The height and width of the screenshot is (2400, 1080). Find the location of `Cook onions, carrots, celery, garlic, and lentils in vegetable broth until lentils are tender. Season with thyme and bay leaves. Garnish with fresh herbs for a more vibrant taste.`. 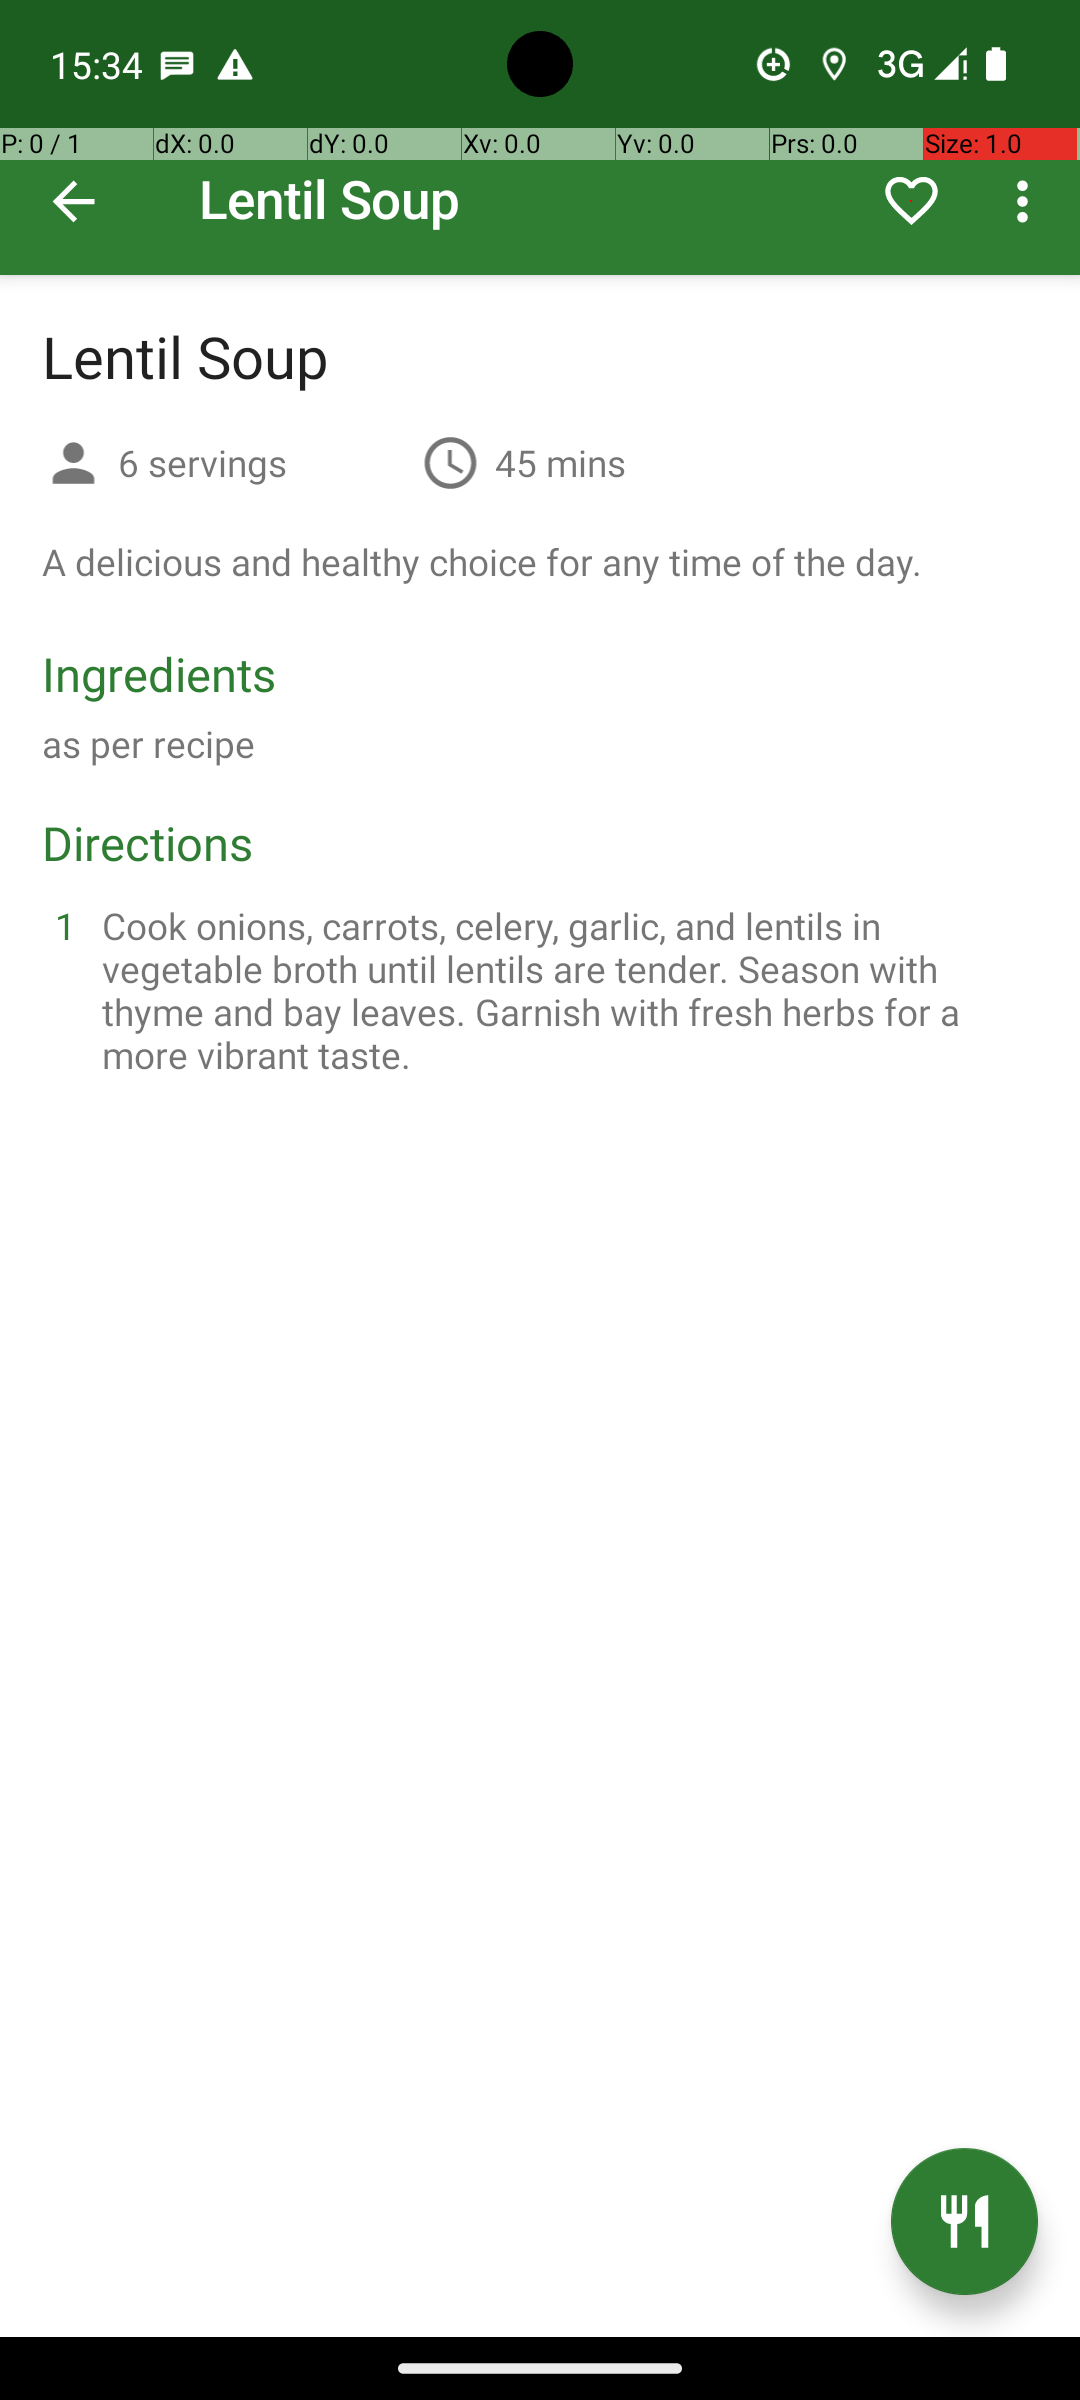

Cook onions, carrots, celery, garlic, and lentils in vegetable broth until lentils are tender. Season with thyme and bay leaves. Garnish with fresh herbs for a more vibrant taste. is located at coordinates (564, 990).